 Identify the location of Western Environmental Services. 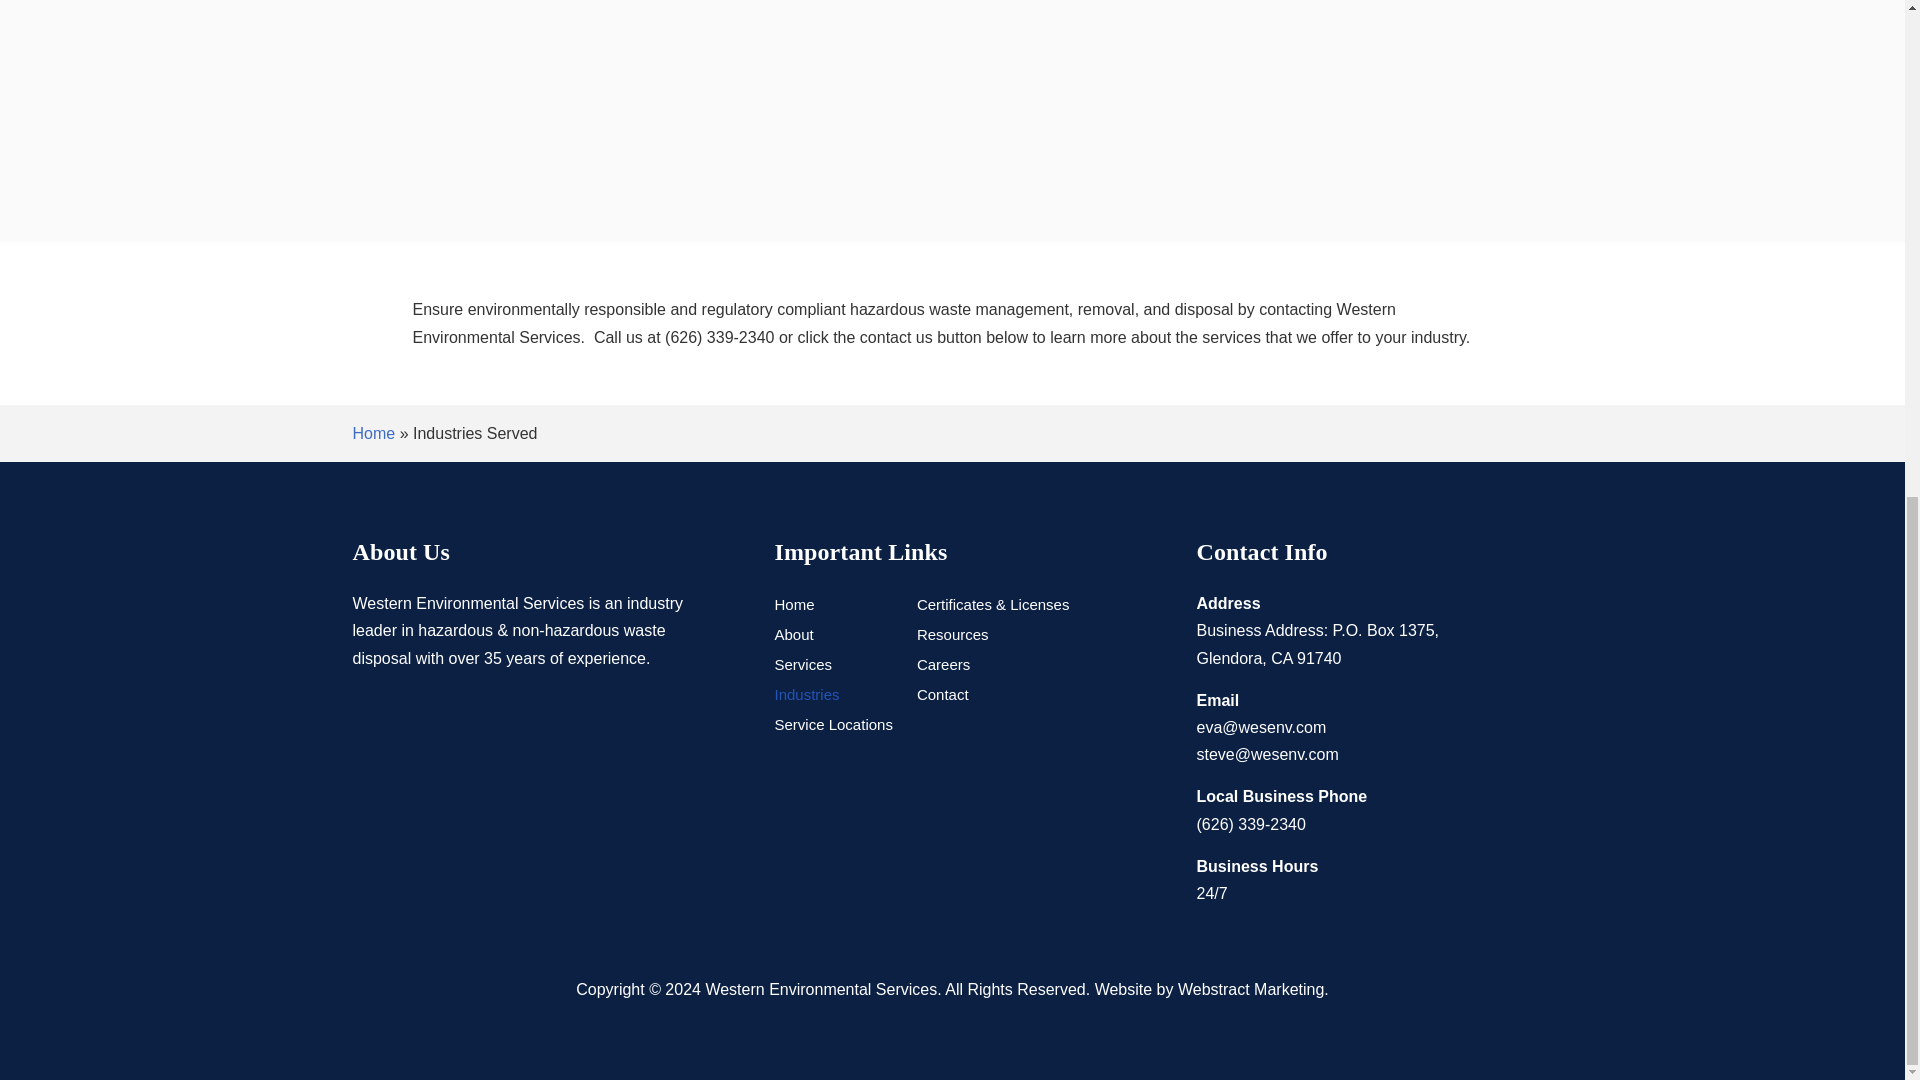
(820, 988).